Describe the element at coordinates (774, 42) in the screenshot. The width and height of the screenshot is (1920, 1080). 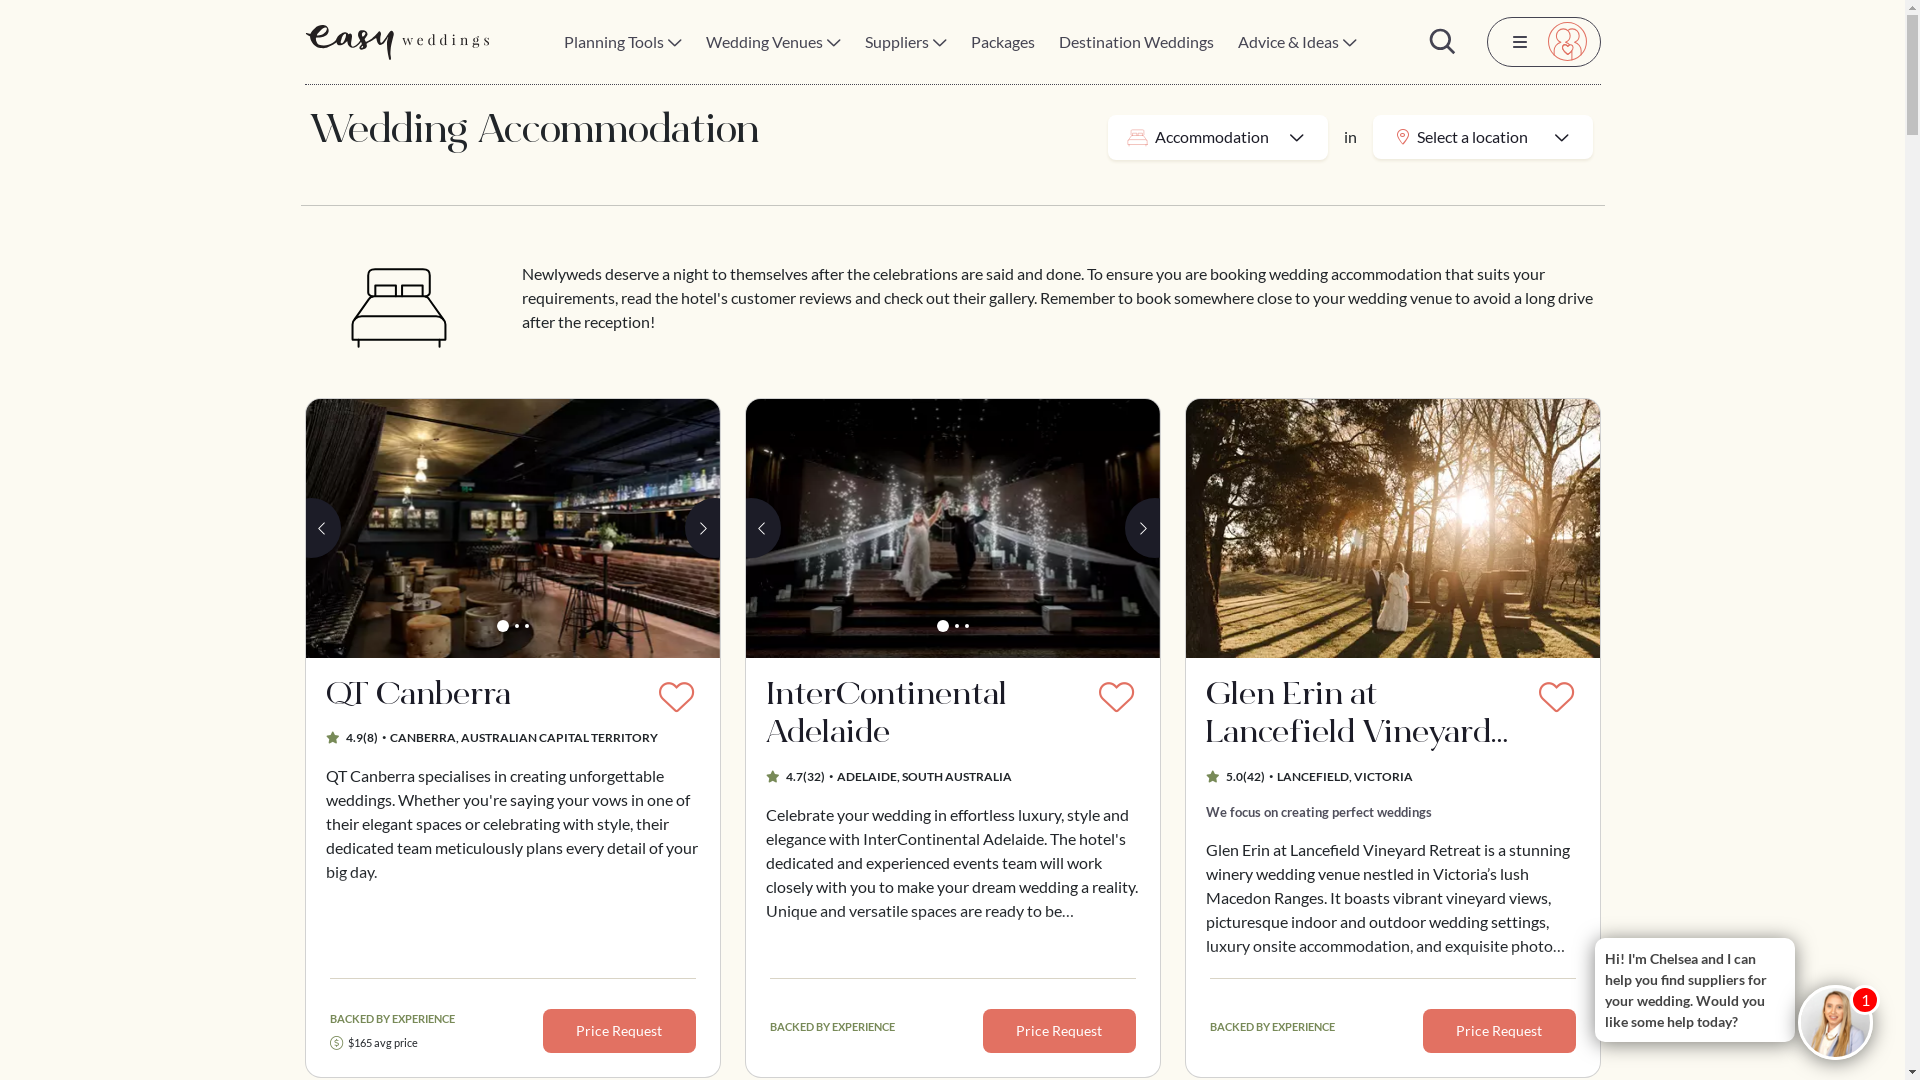
I see `Wedding Venues` at that location.